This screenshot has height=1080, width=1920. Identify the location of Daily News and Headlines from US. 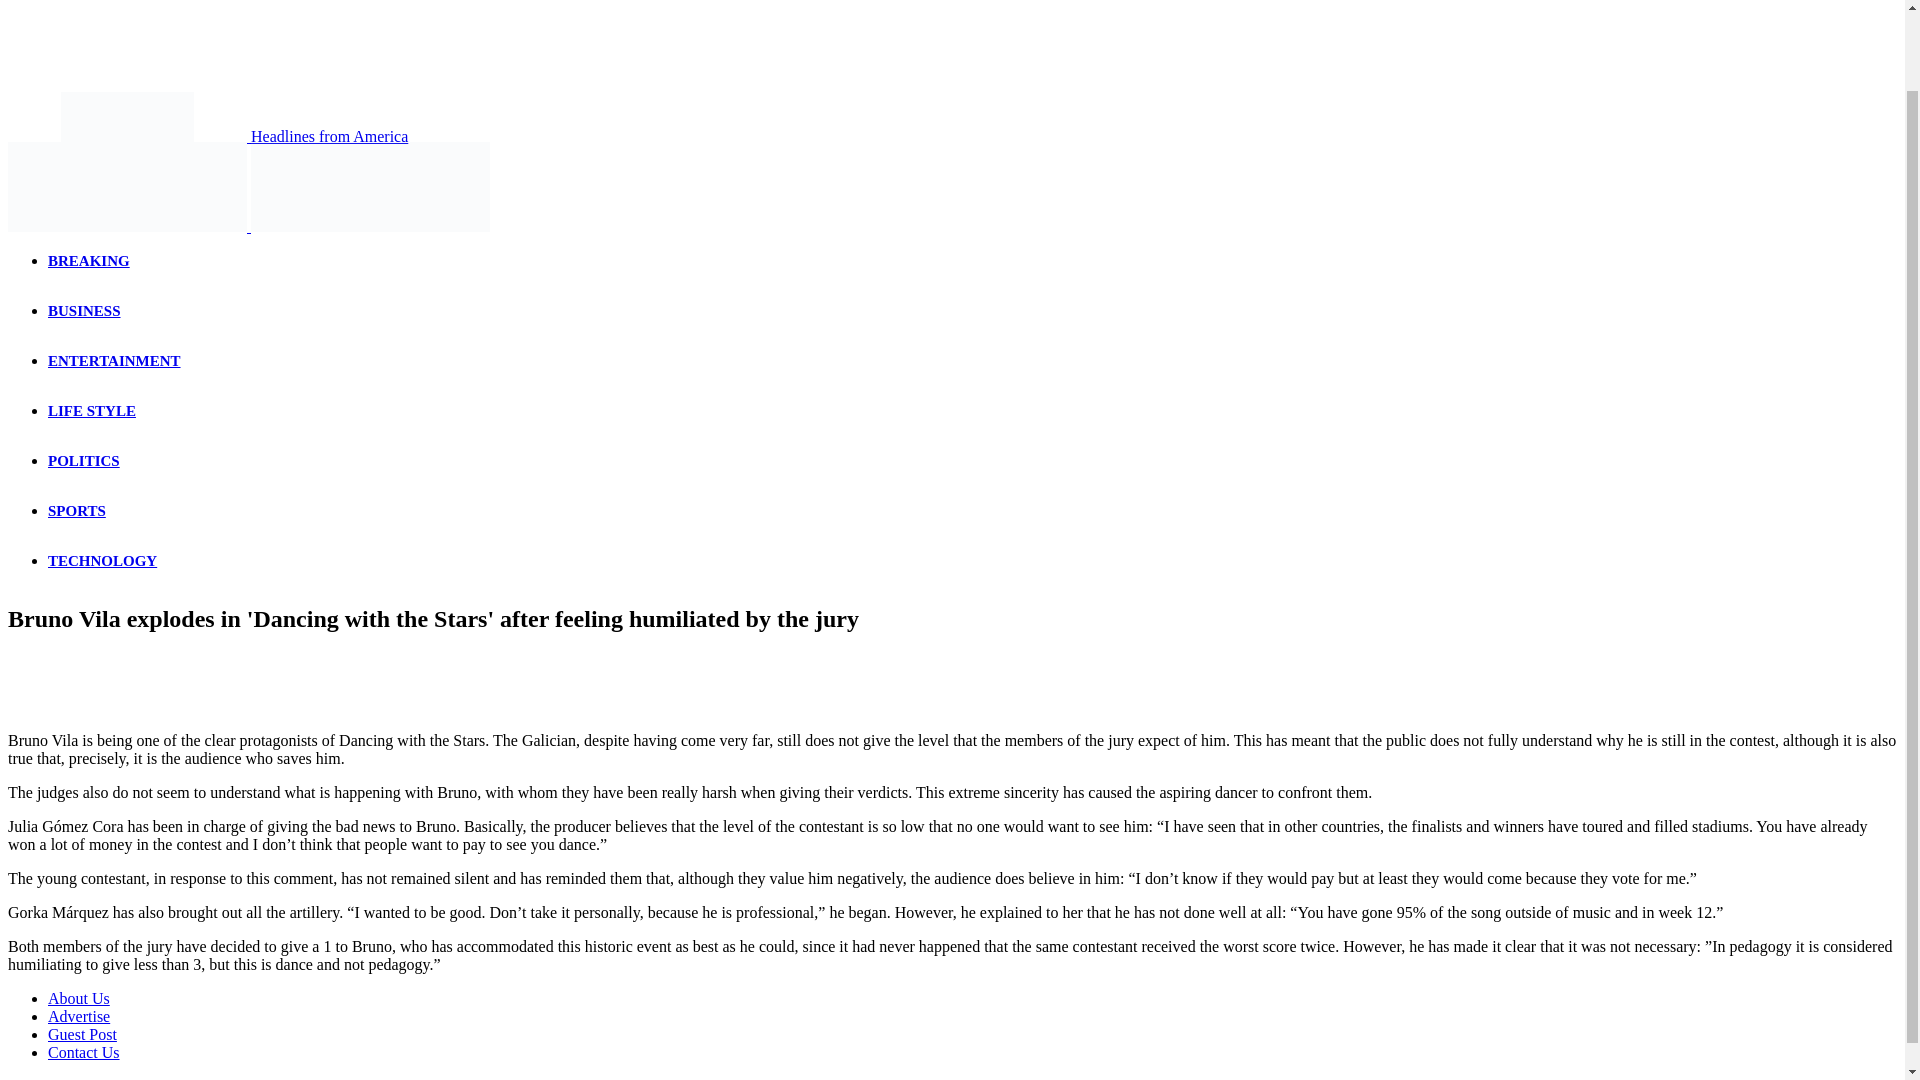
(127, 186).